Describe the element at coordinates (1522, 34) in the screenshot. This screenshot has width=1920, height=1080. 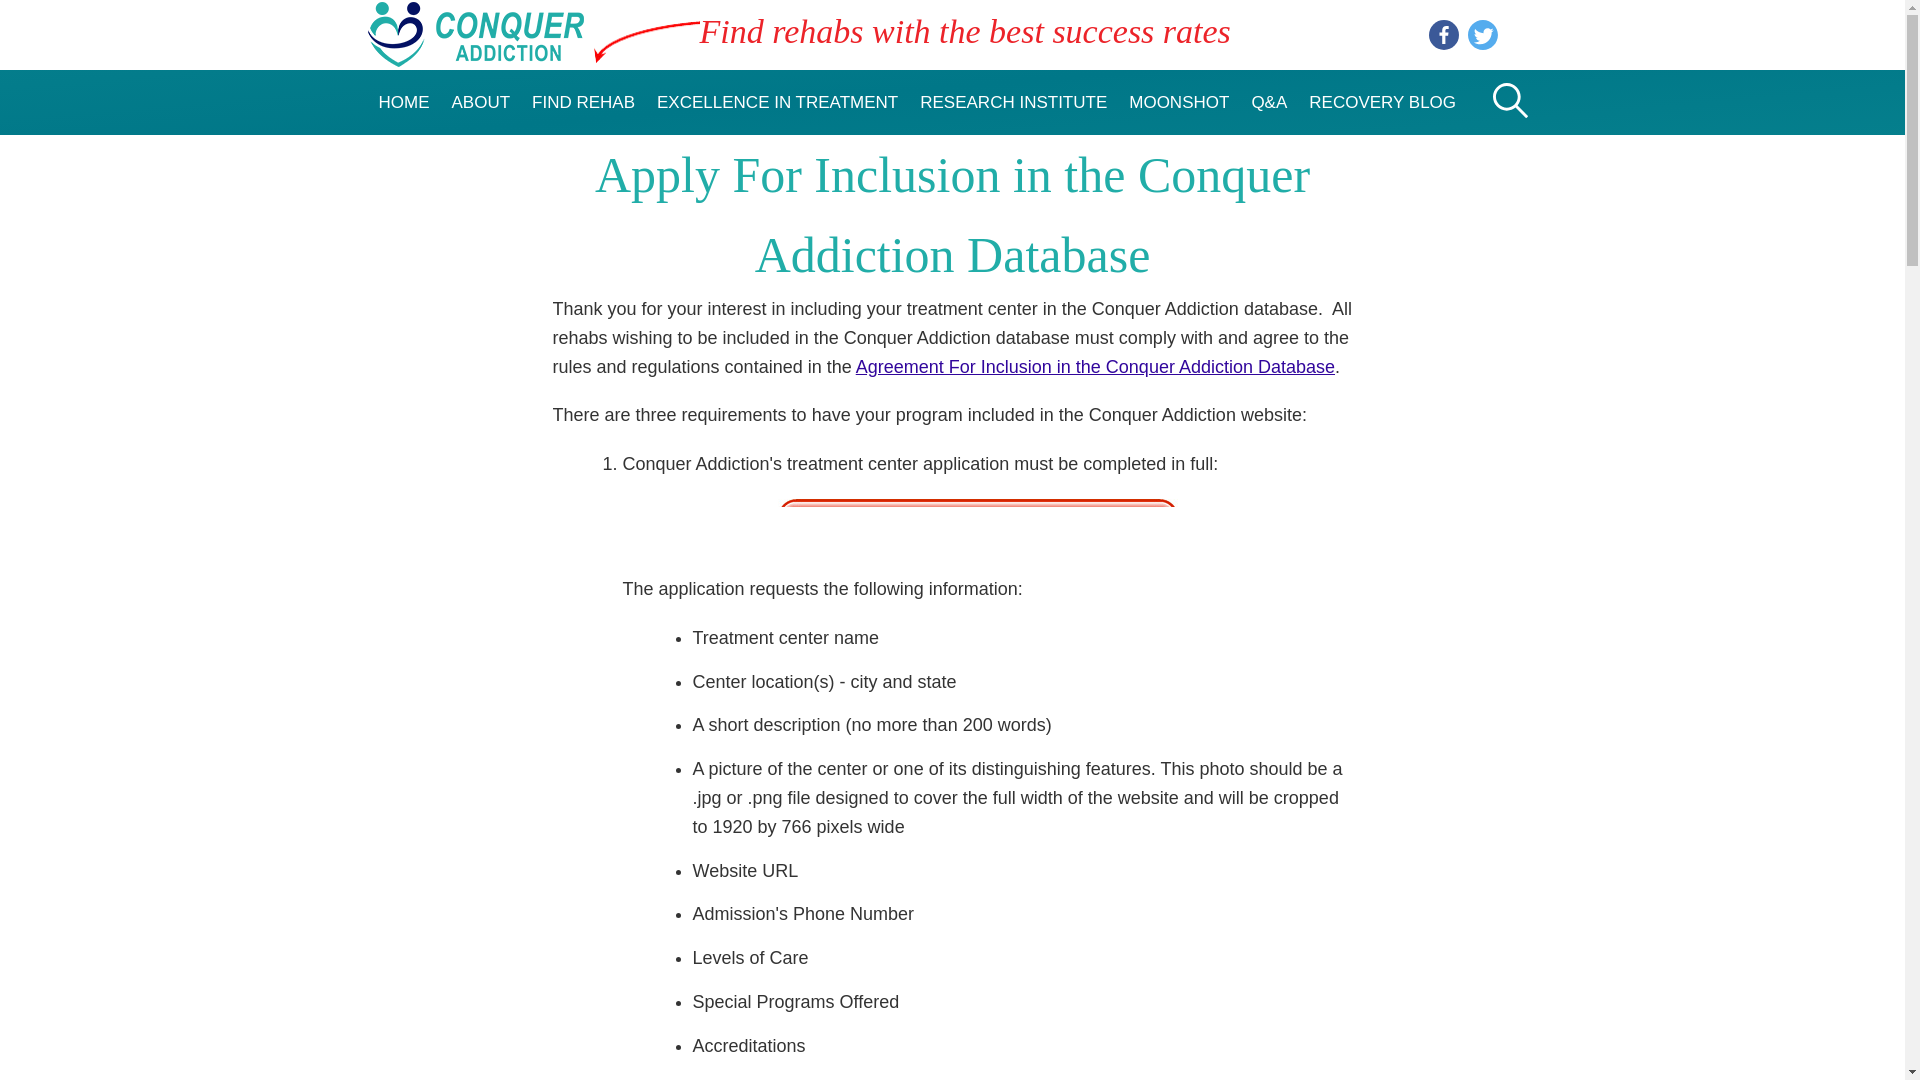
I see `Instagram` at that location.